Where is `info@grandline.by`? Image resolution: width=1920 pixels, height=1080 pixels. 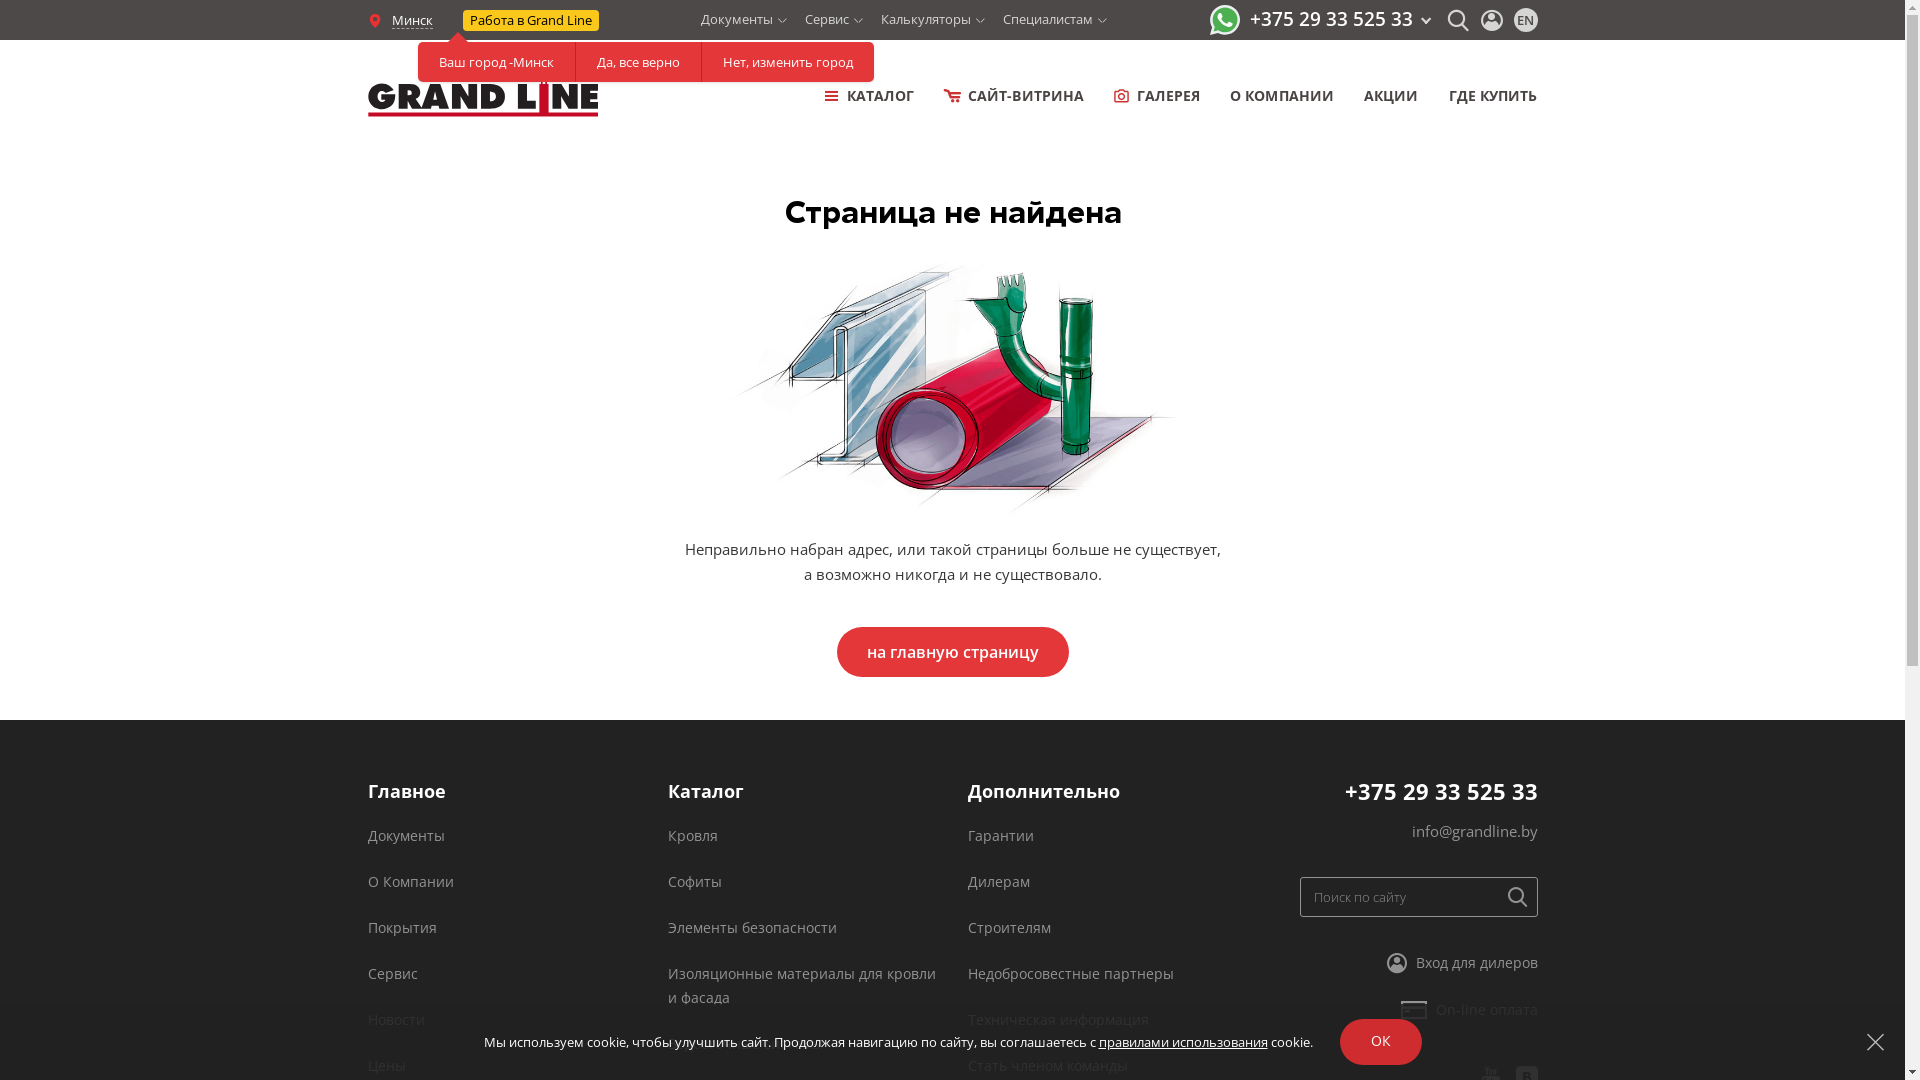 info@grandline.by is located at coordinates (1475, 831).